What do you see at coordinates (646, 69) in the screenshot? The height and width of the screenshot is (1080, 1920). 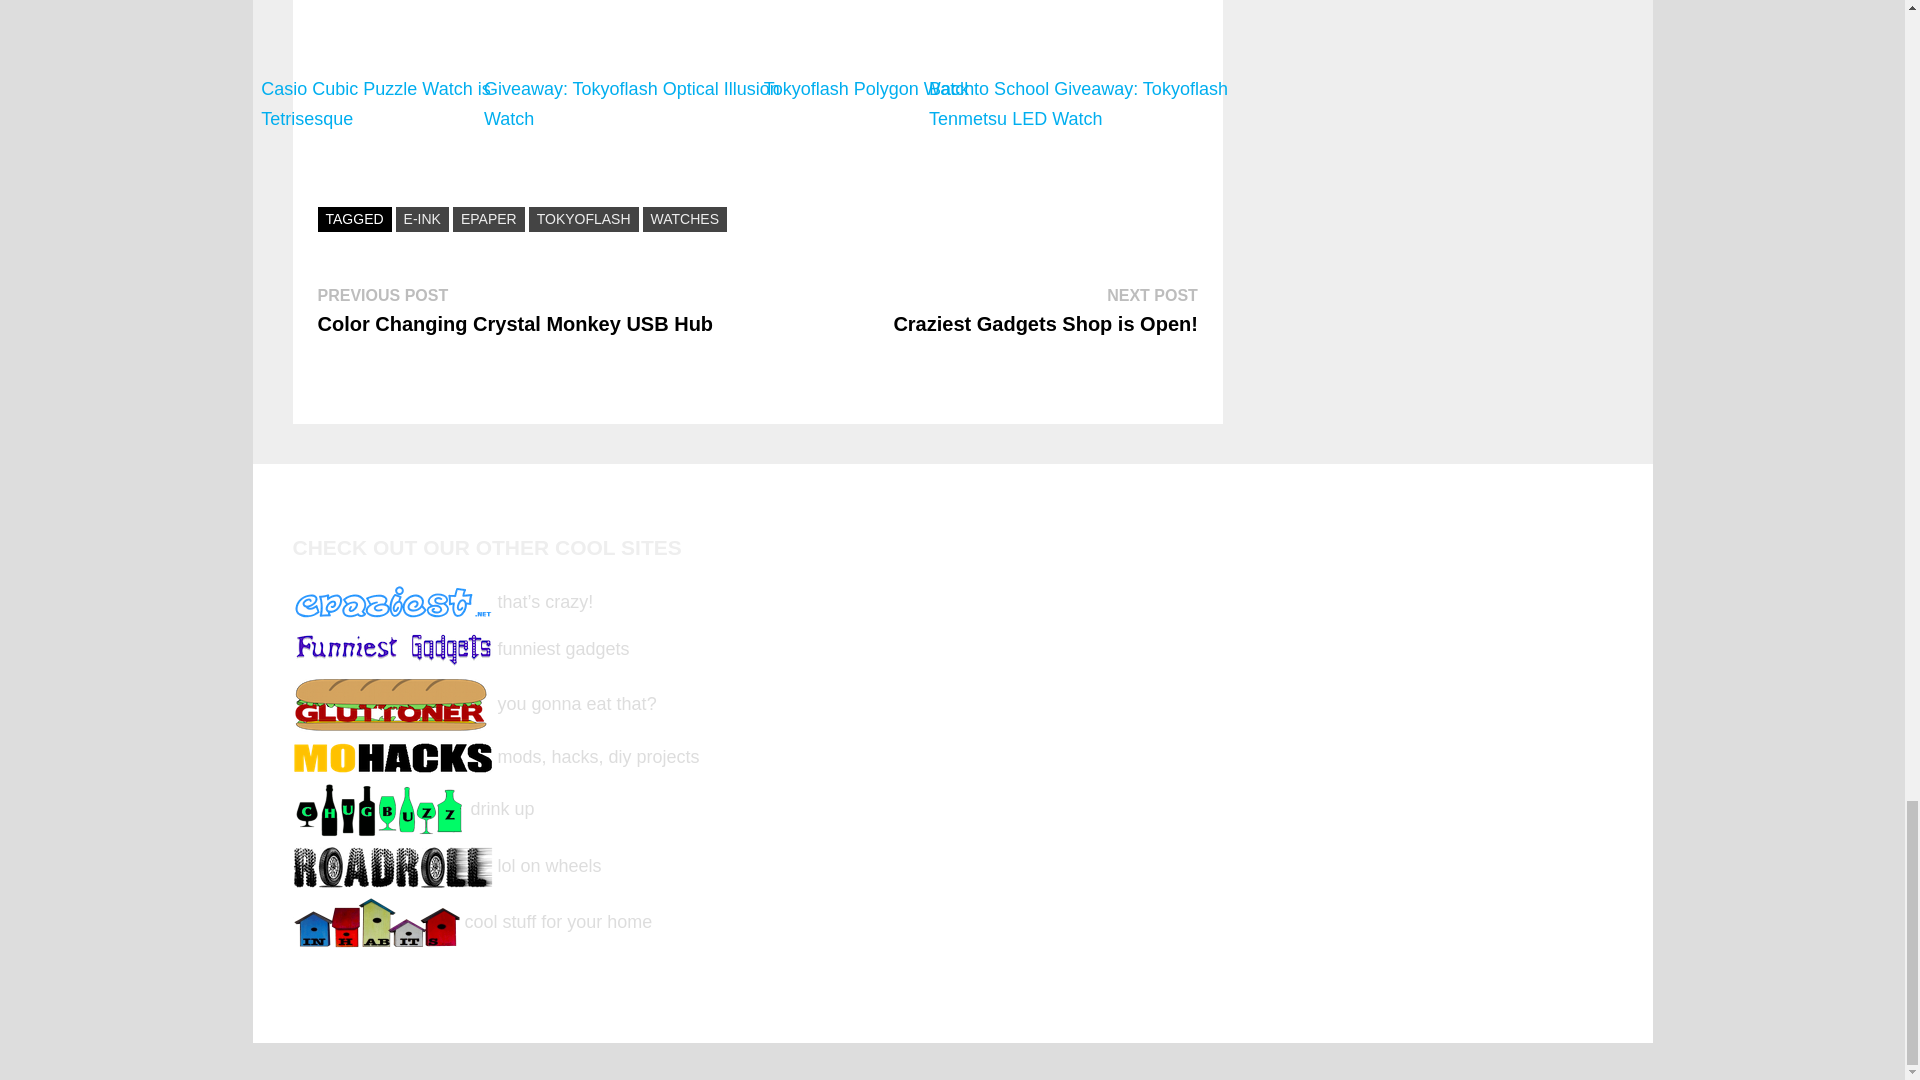 I see `Giveaway: Tokyoflash Optical Illusion Watch` at bounding box center [646, 69].